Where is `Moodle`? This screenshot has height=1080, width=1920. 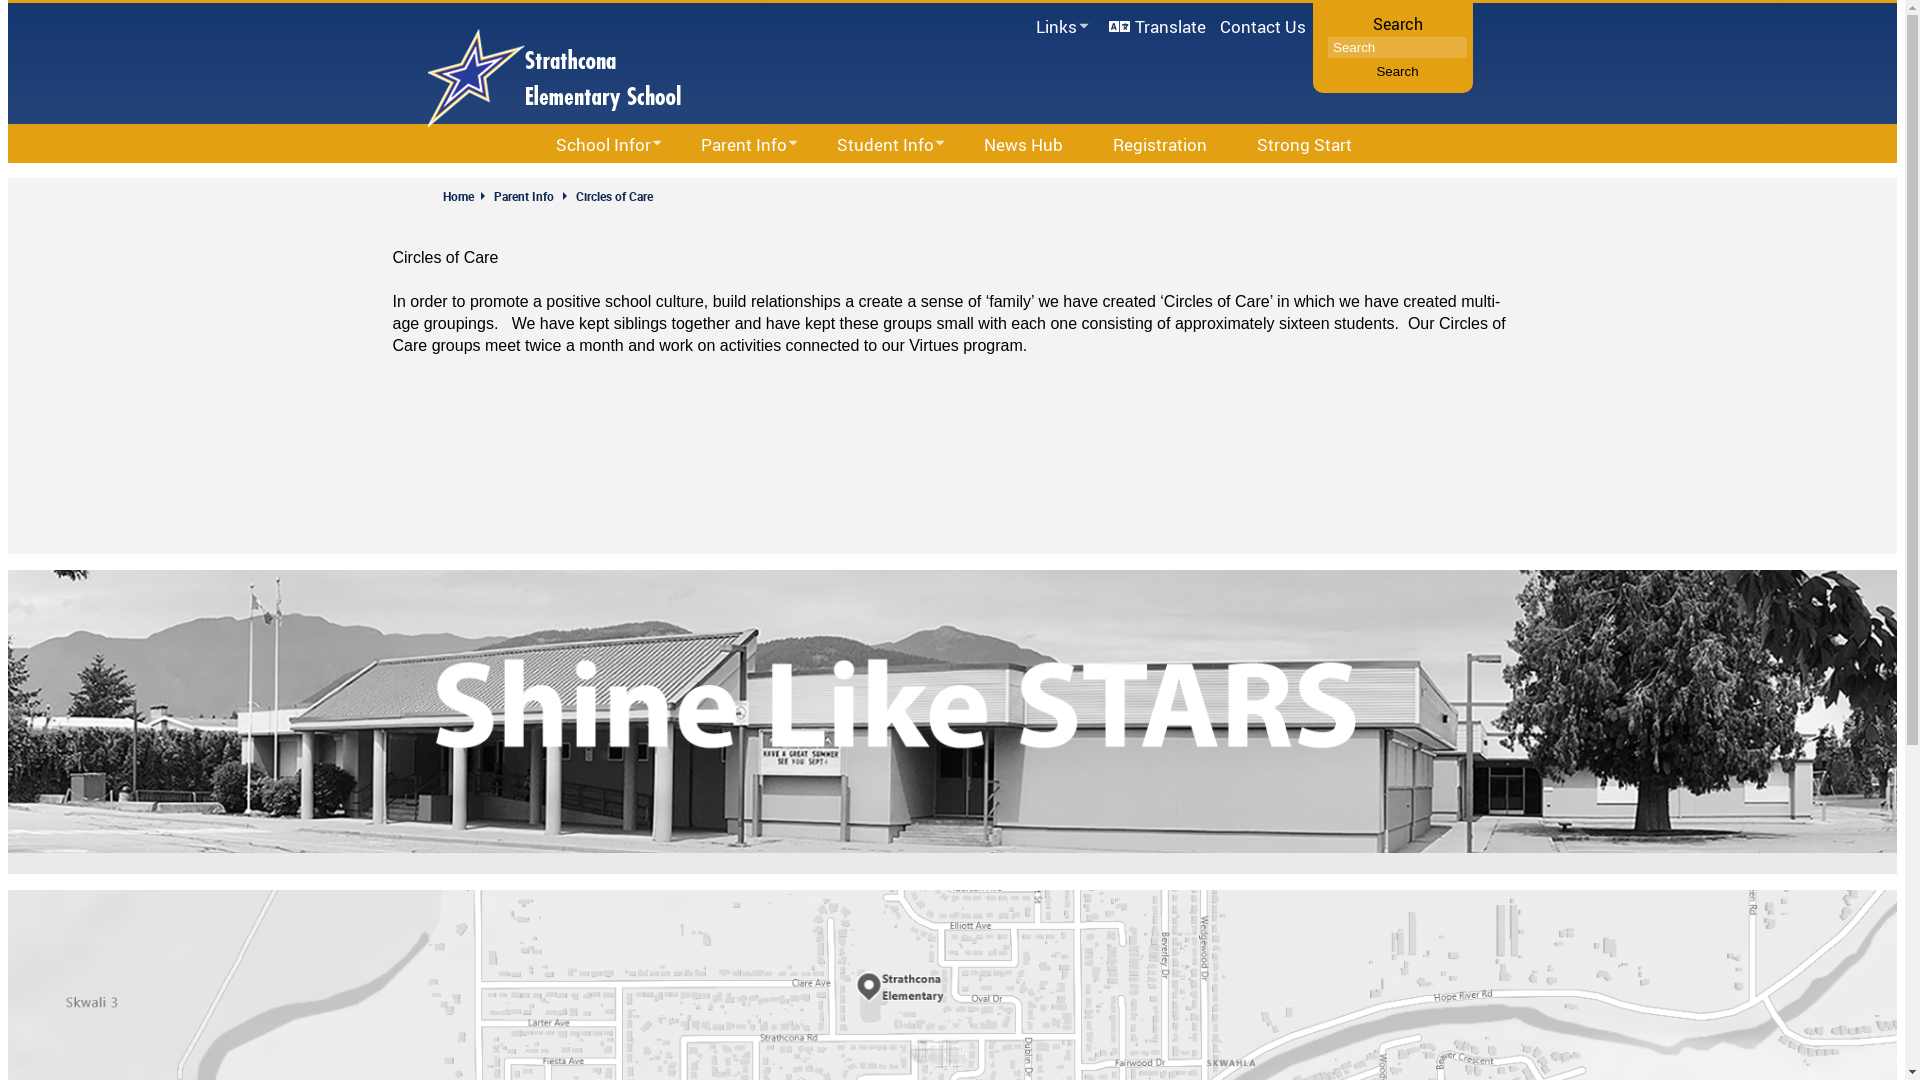 Moodle is located at coordinates (1042, 182).